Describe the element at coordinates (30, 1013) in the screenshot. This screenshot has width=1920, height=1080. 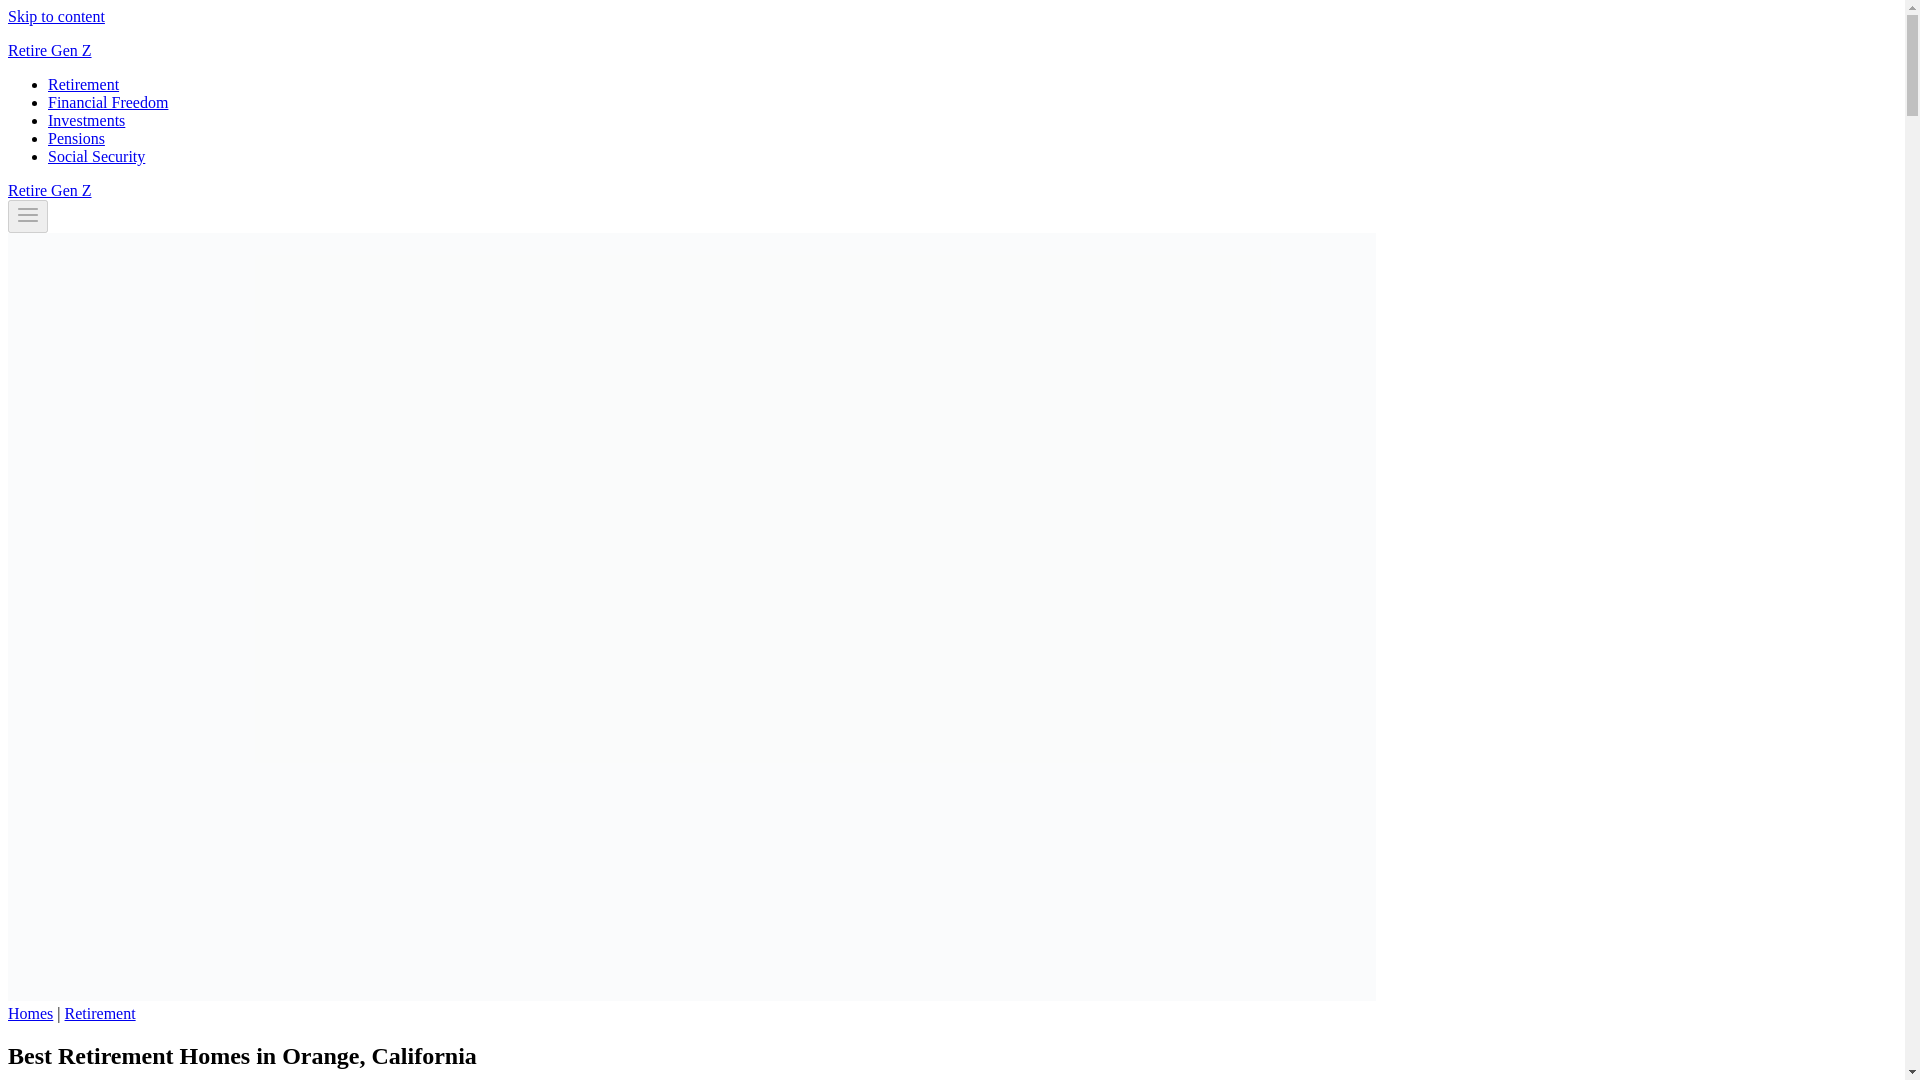
I see `Homes` at that location.